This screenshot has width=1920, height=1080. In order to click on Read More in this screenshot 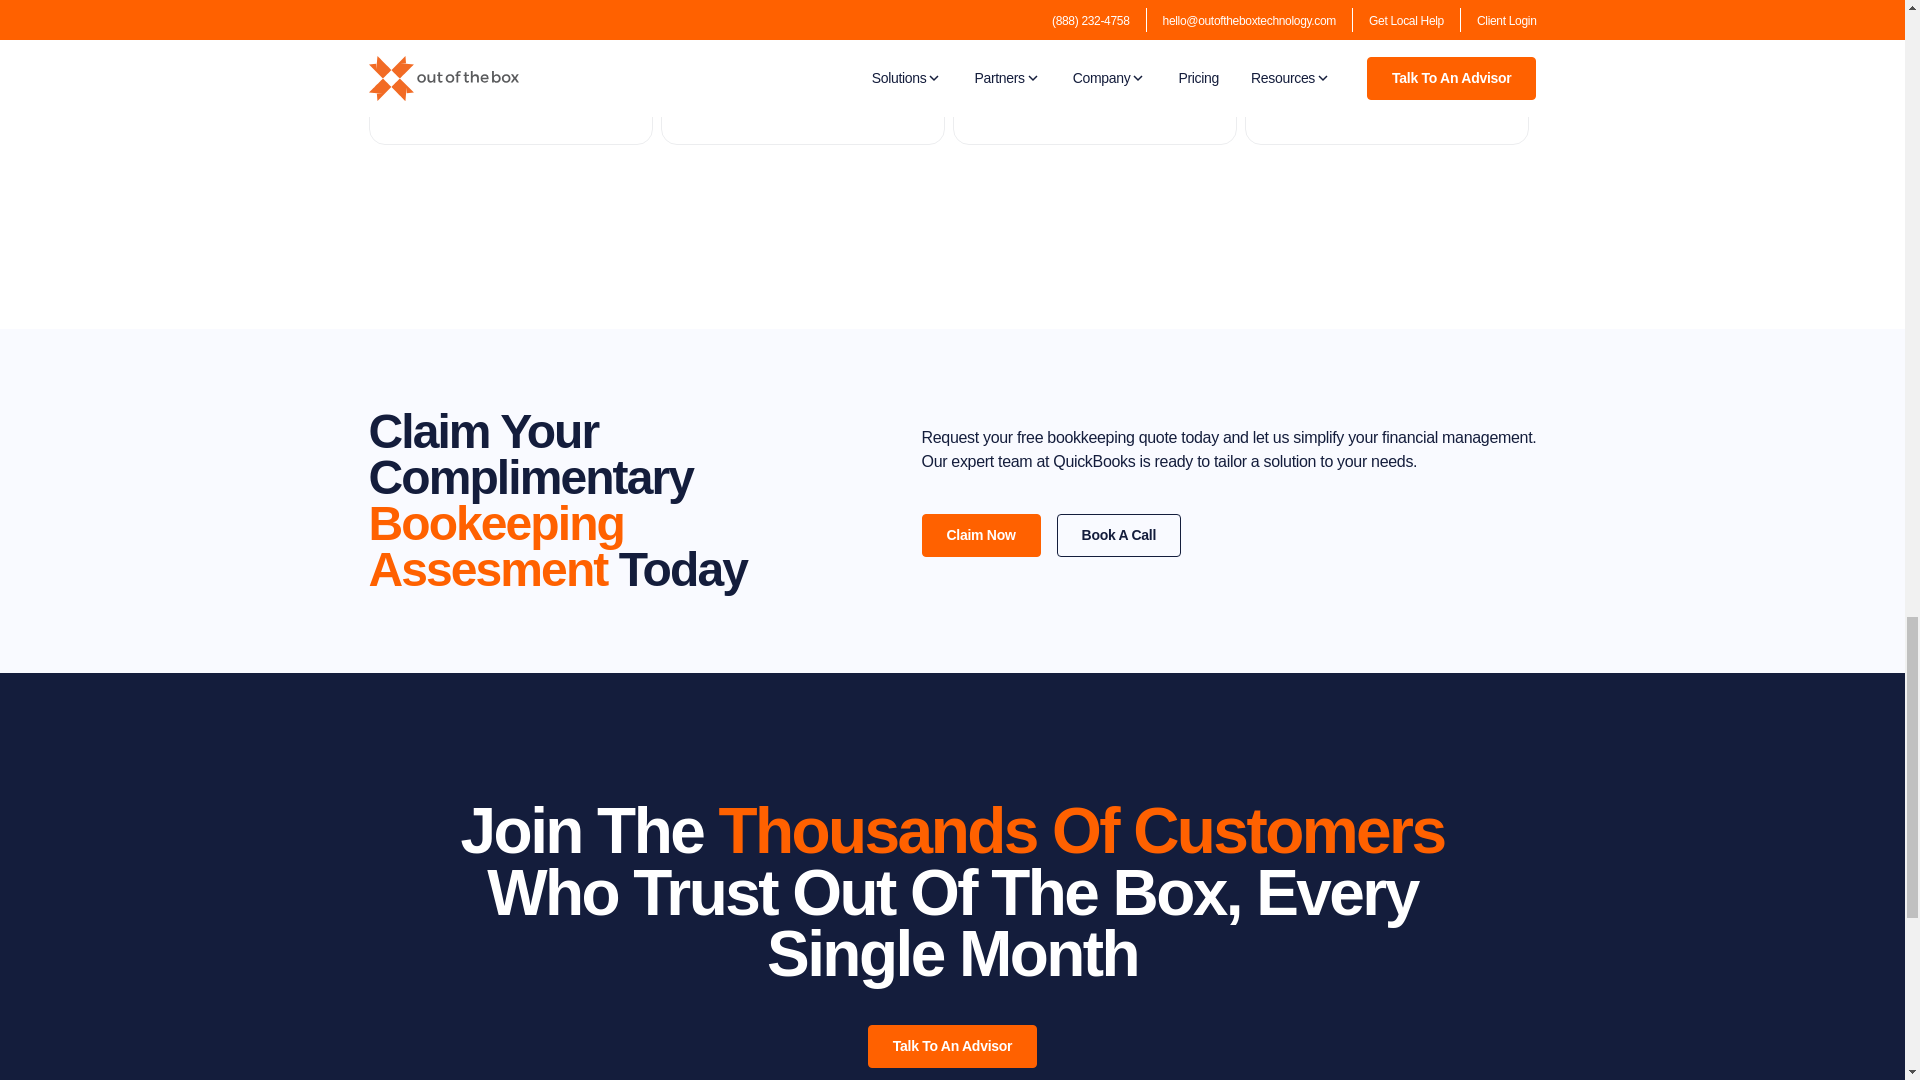, I will do `click(718, 83)`.